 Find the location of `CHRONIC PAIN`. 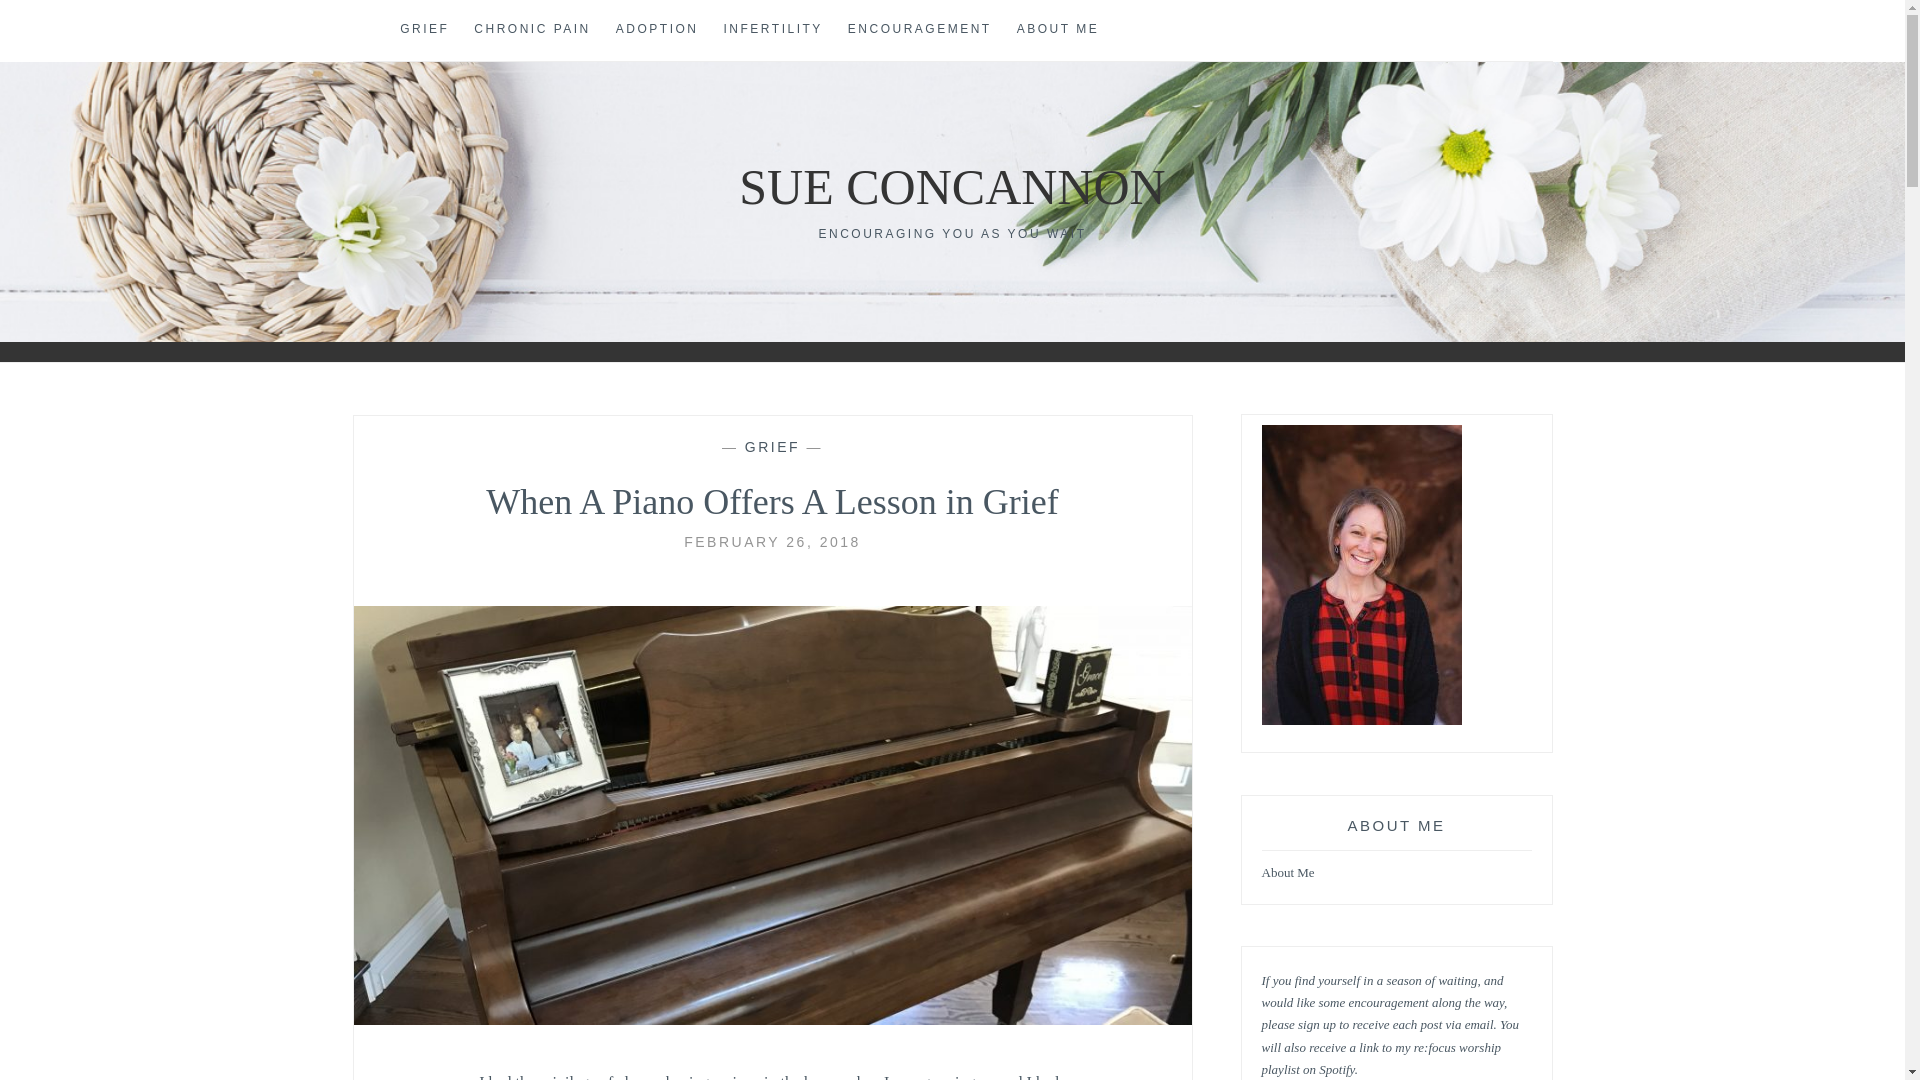

CHRONIC PAIN is located at coordinates (532, 30).